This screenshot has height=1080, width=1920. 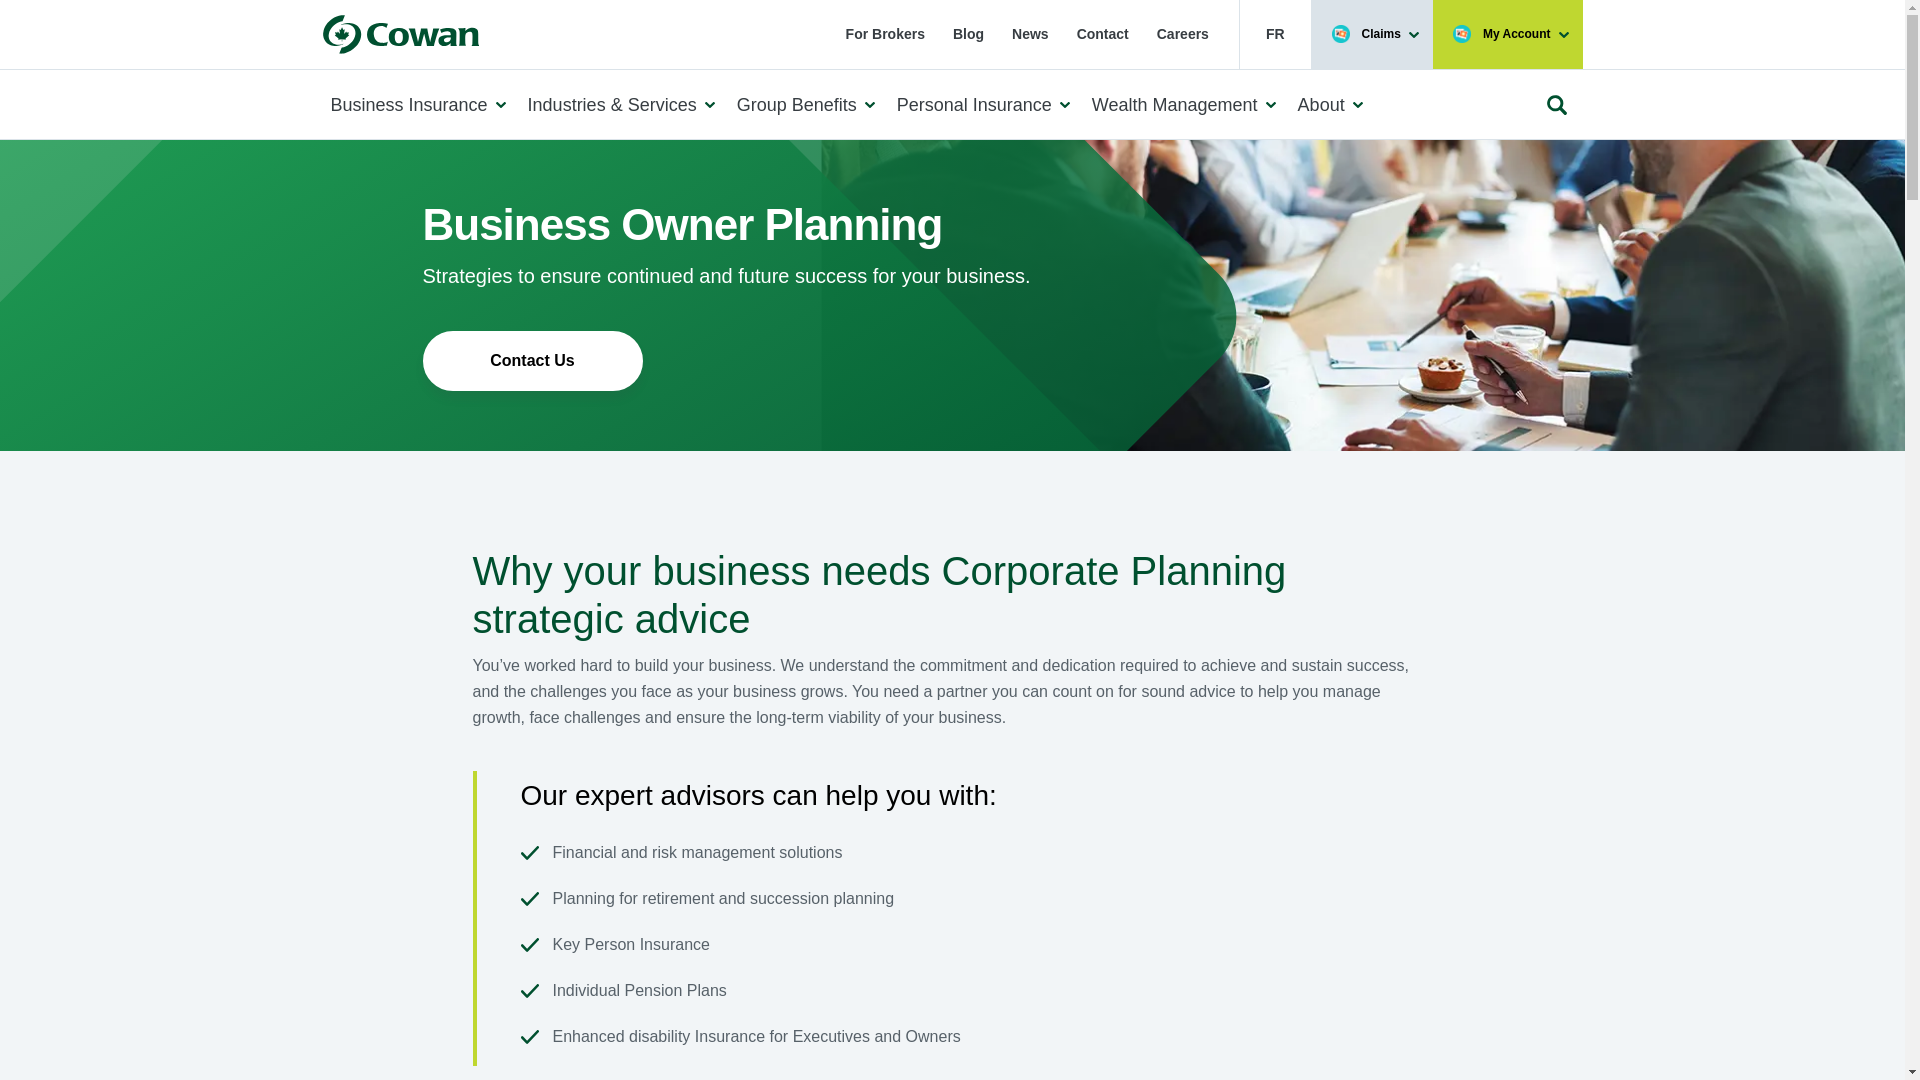 I want to click on Blog, so click(x=968, y=34).